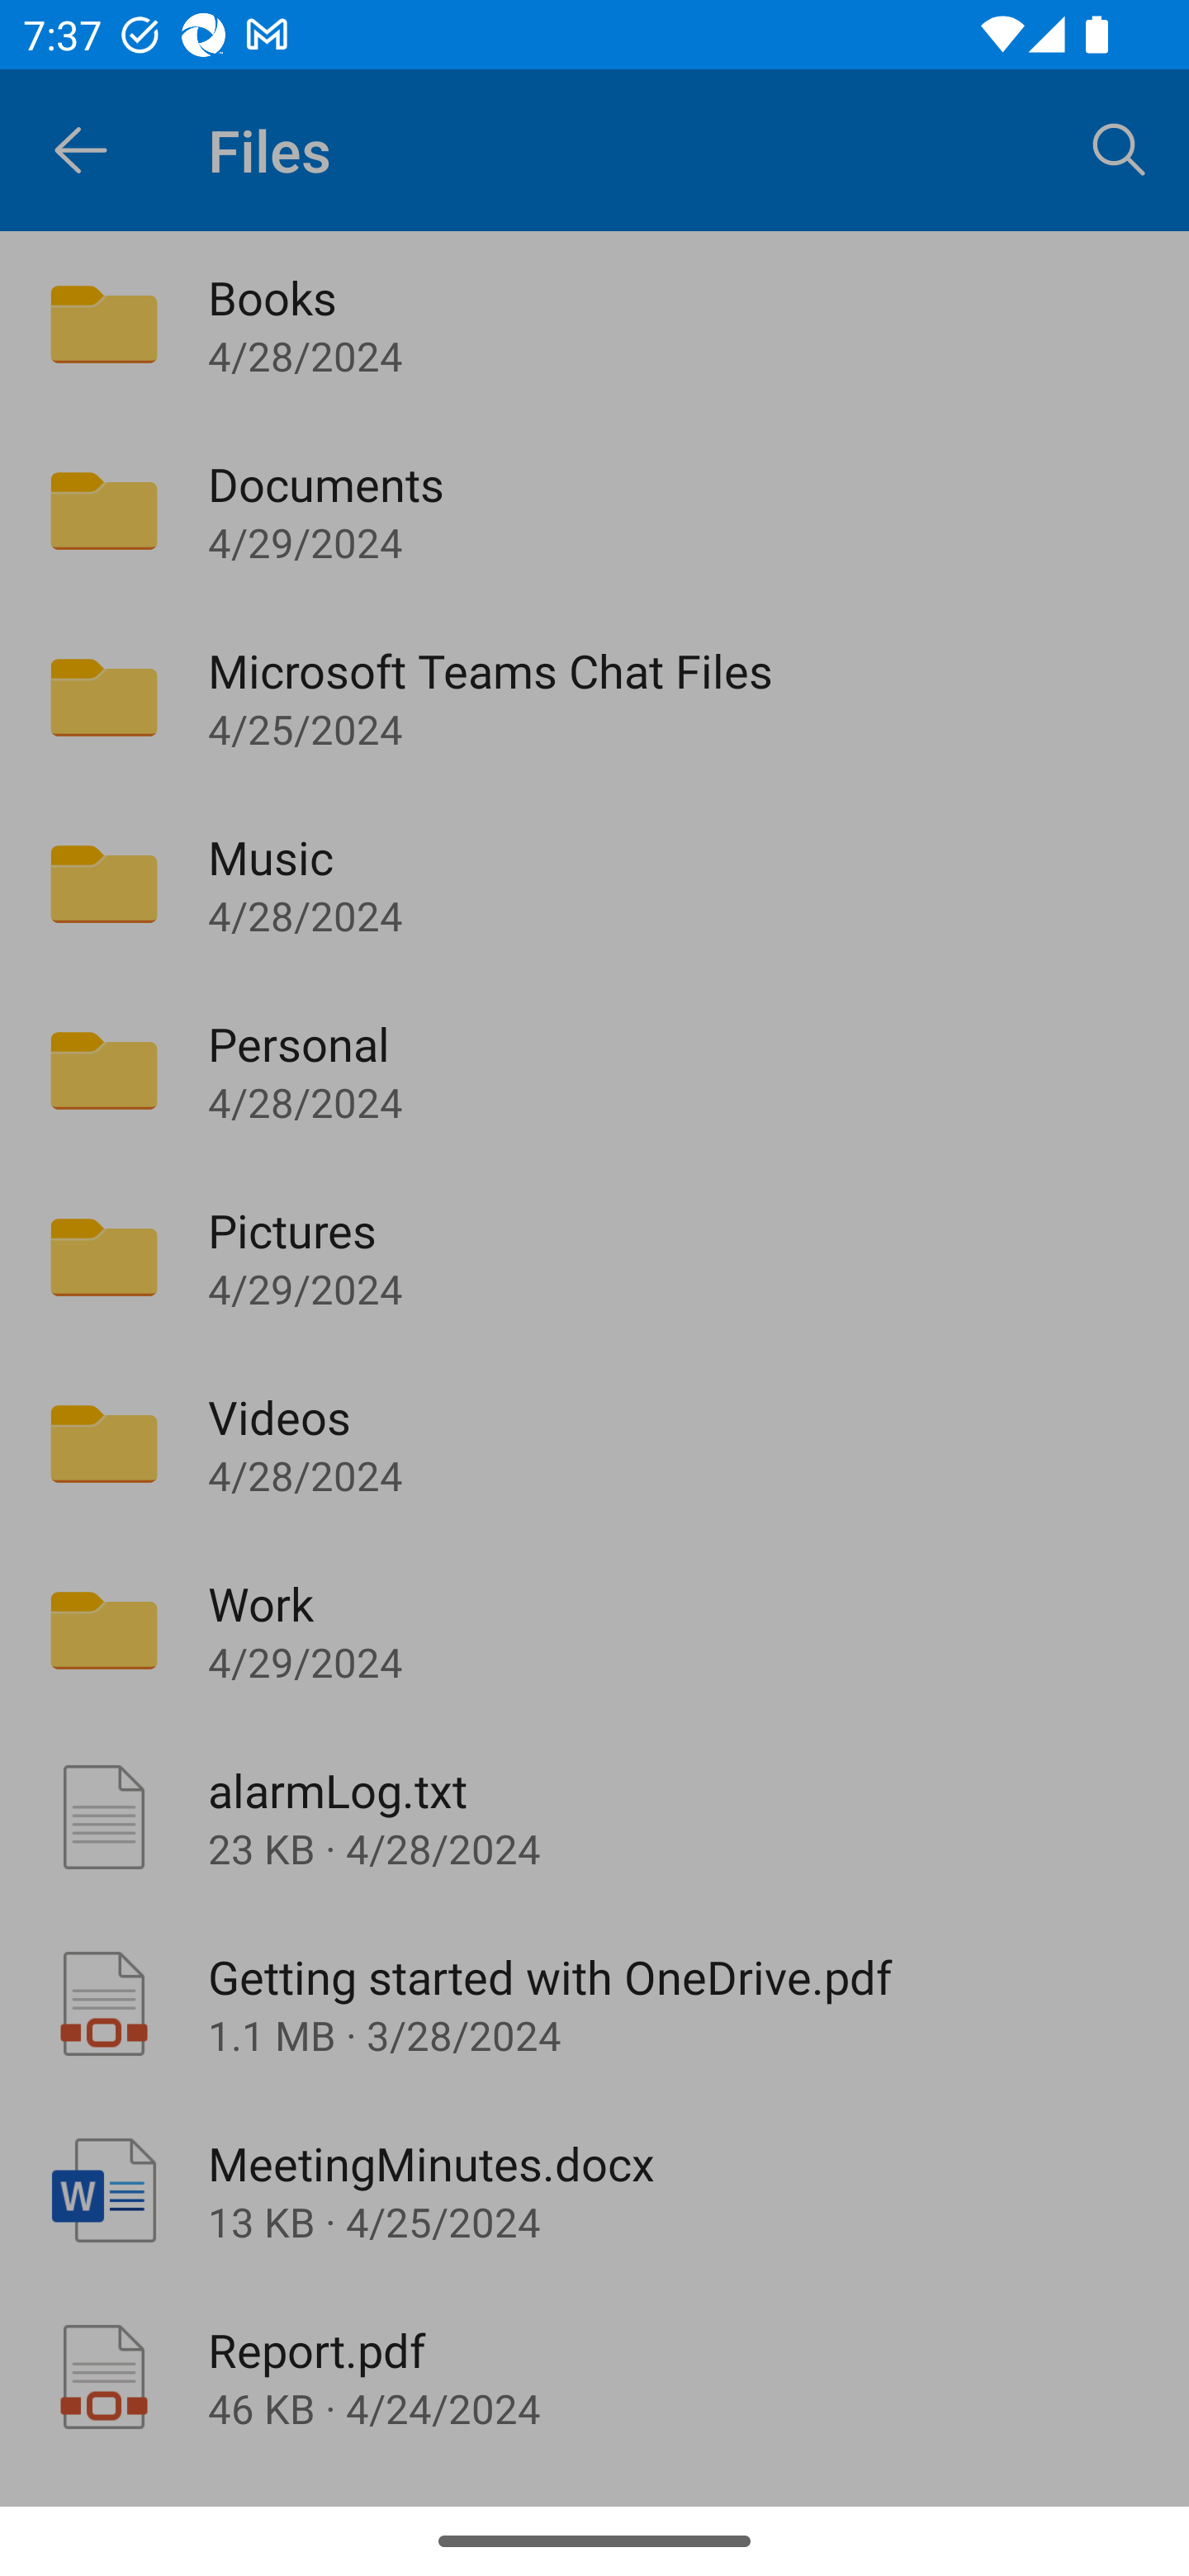 This screenshot has width=1189, height=2576. Describe the element at coordinates (81, 150) in the screenshot. I see `Navigate up` at that location.